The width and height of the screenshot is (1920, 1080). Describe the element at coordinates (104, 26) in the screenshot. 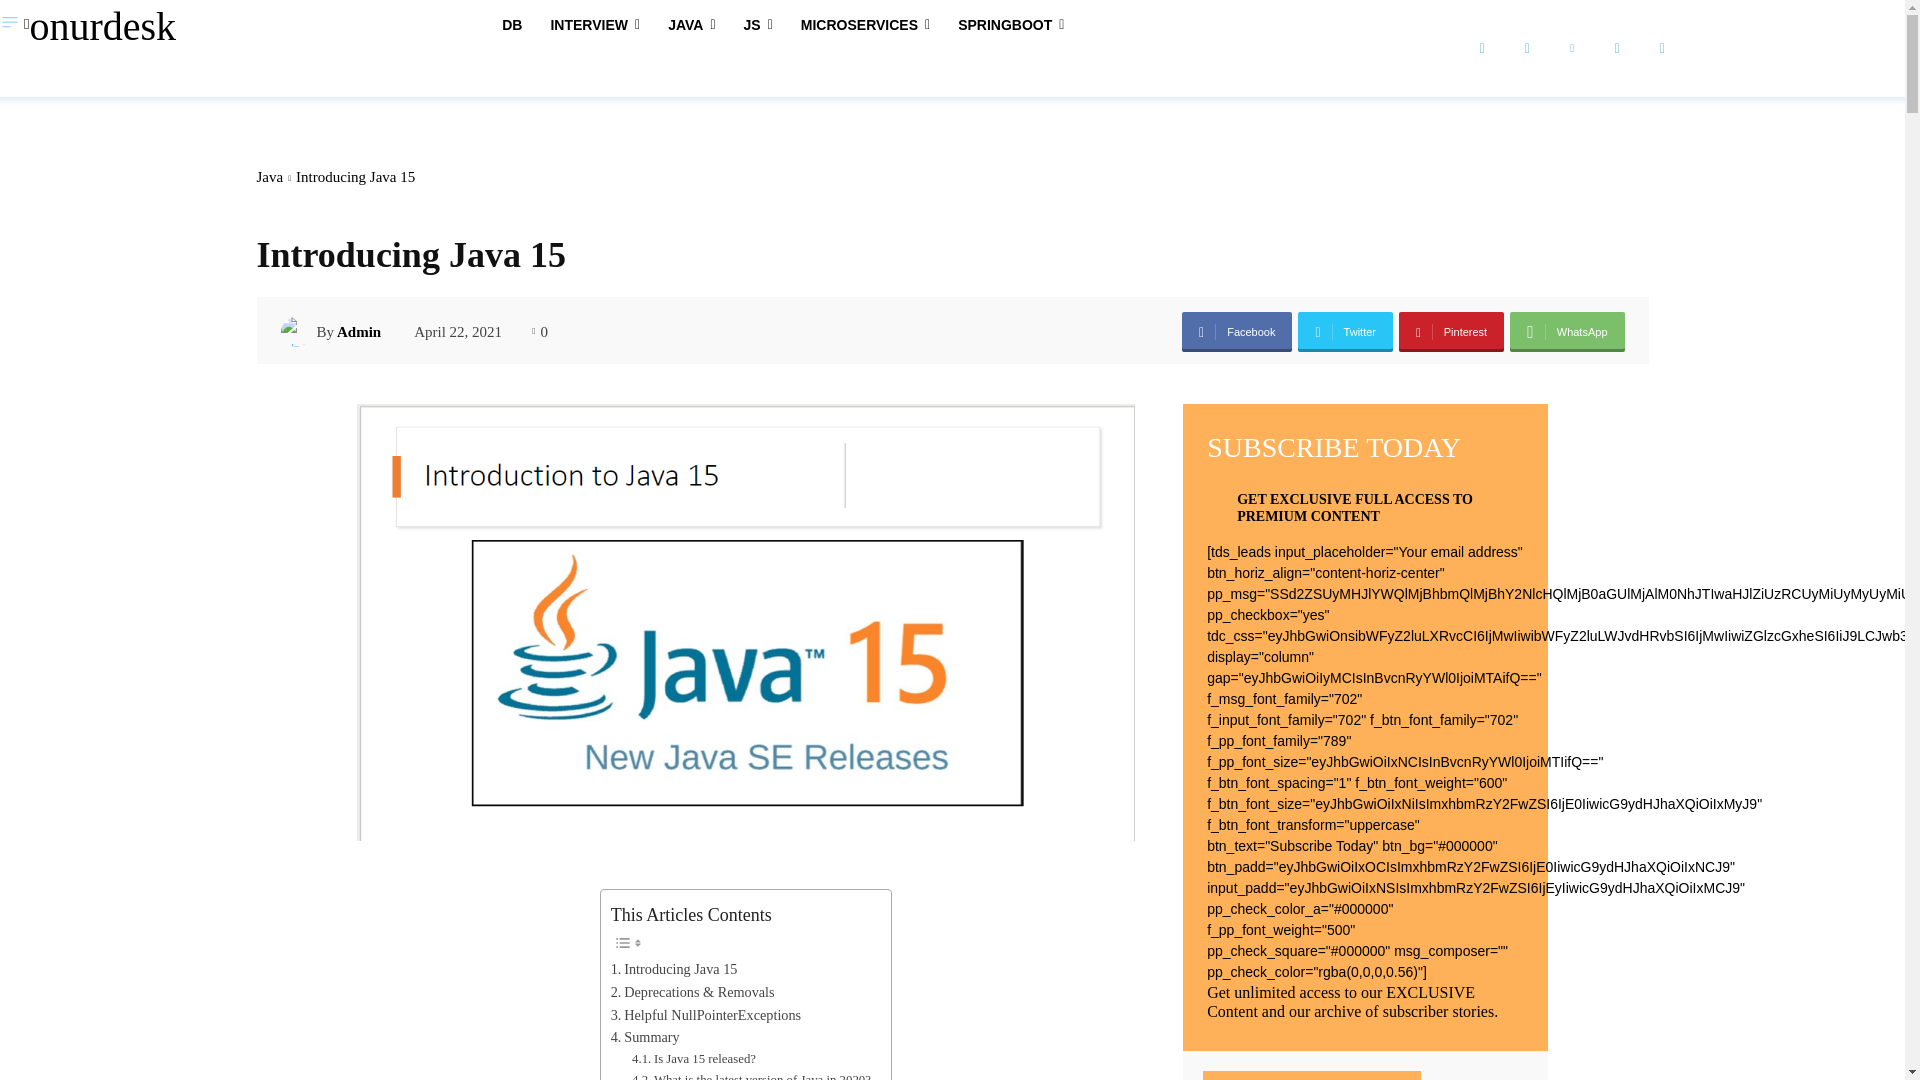

I see `onurdesk` at that location.